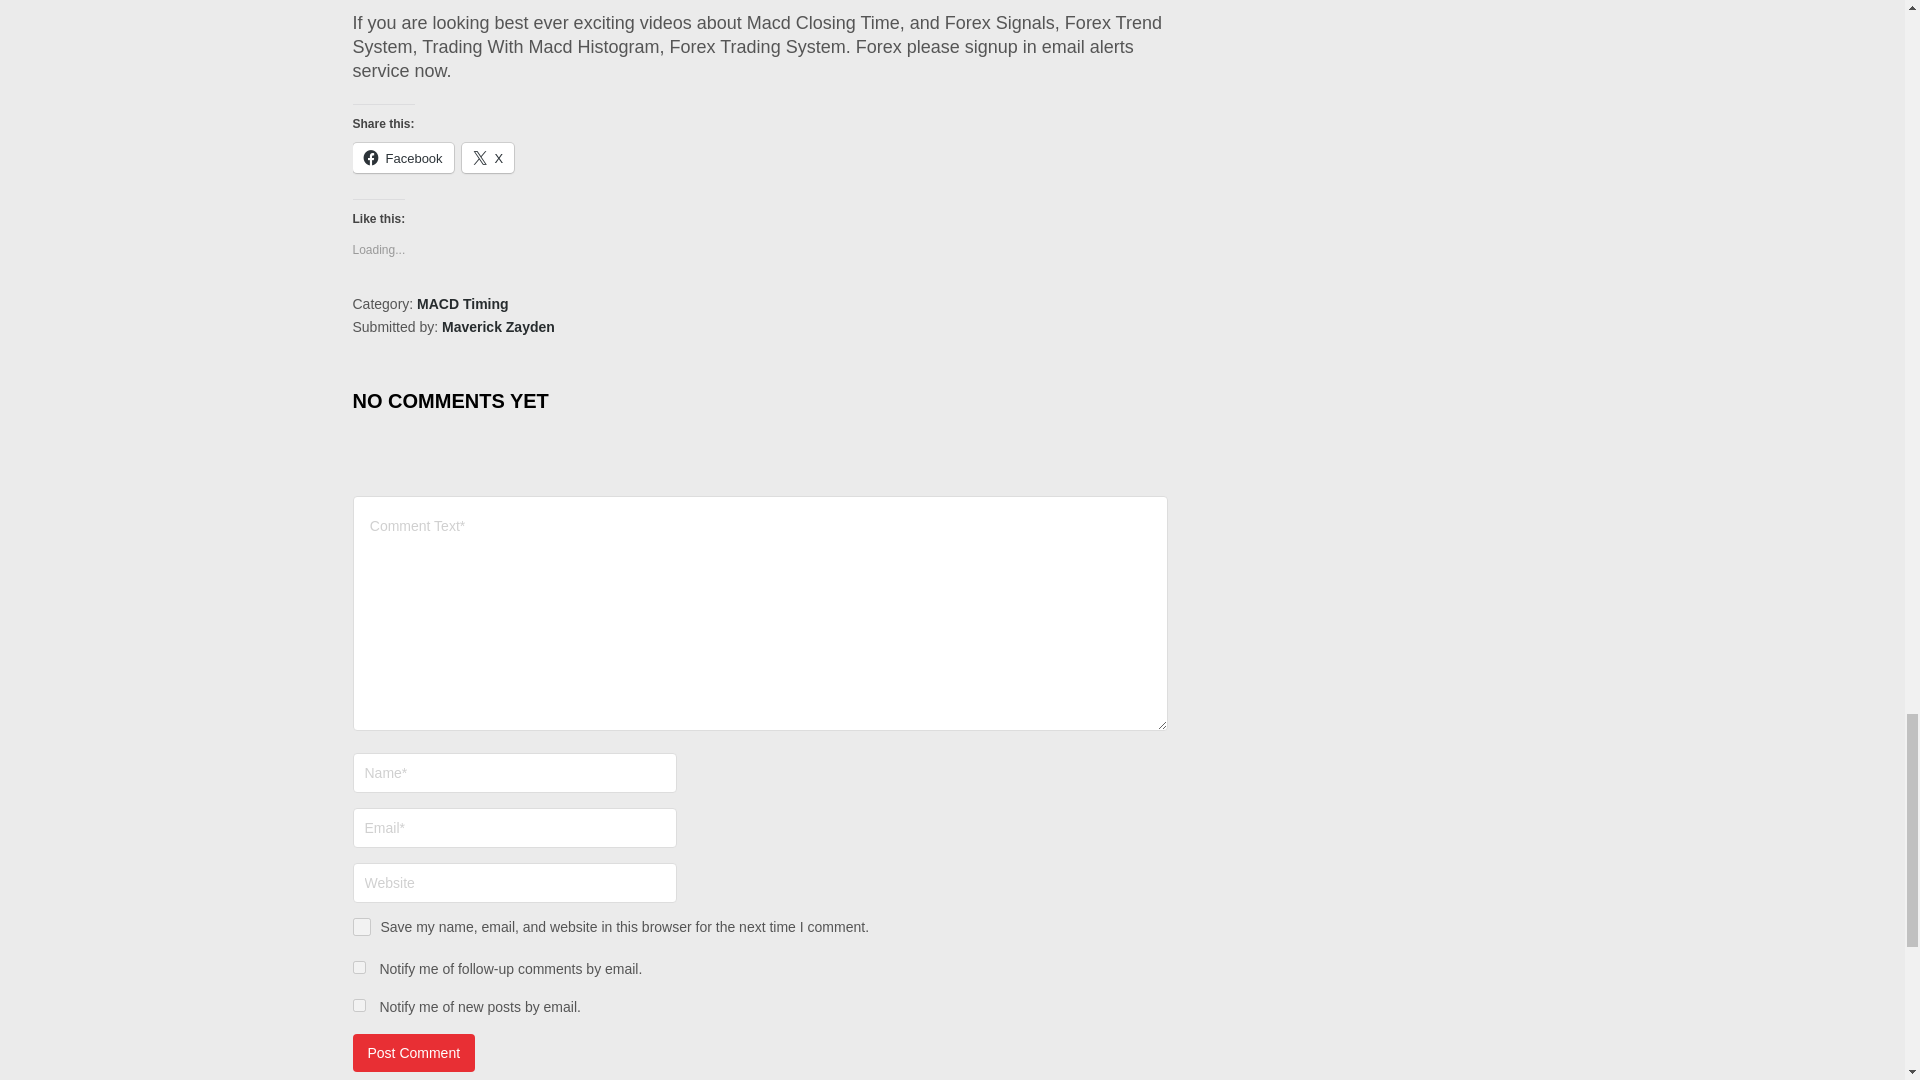 The image size is (1920, 1080). What do you see at coordinates (449, 395) in the screenshot?
I see `NO COMMENTS YET` at bounding box center [449, 395].